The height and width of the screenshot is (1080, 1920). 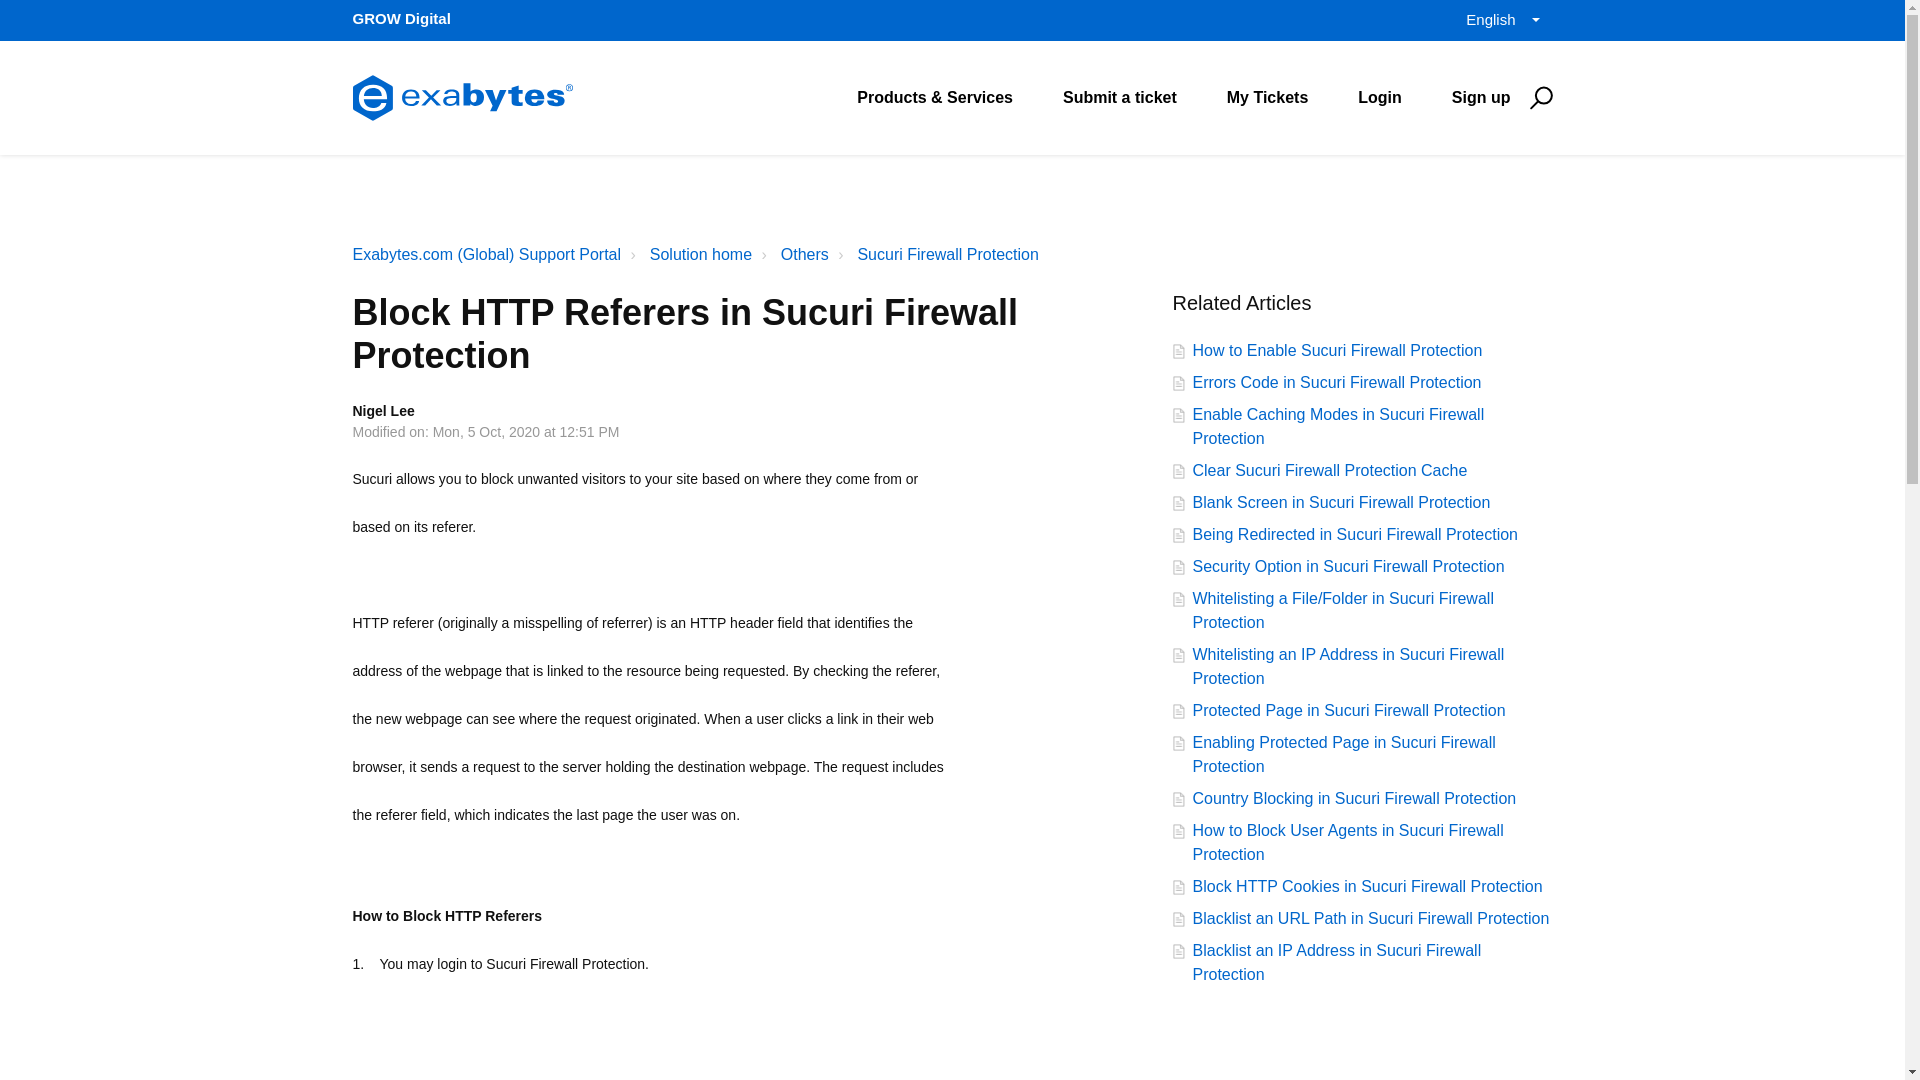 What do you see at coordinates (1348, 666) in the screenshot?
I see `Whitelisting an IP Address in Sucuri Firewall Protection` at bounding box center [1348, 666].